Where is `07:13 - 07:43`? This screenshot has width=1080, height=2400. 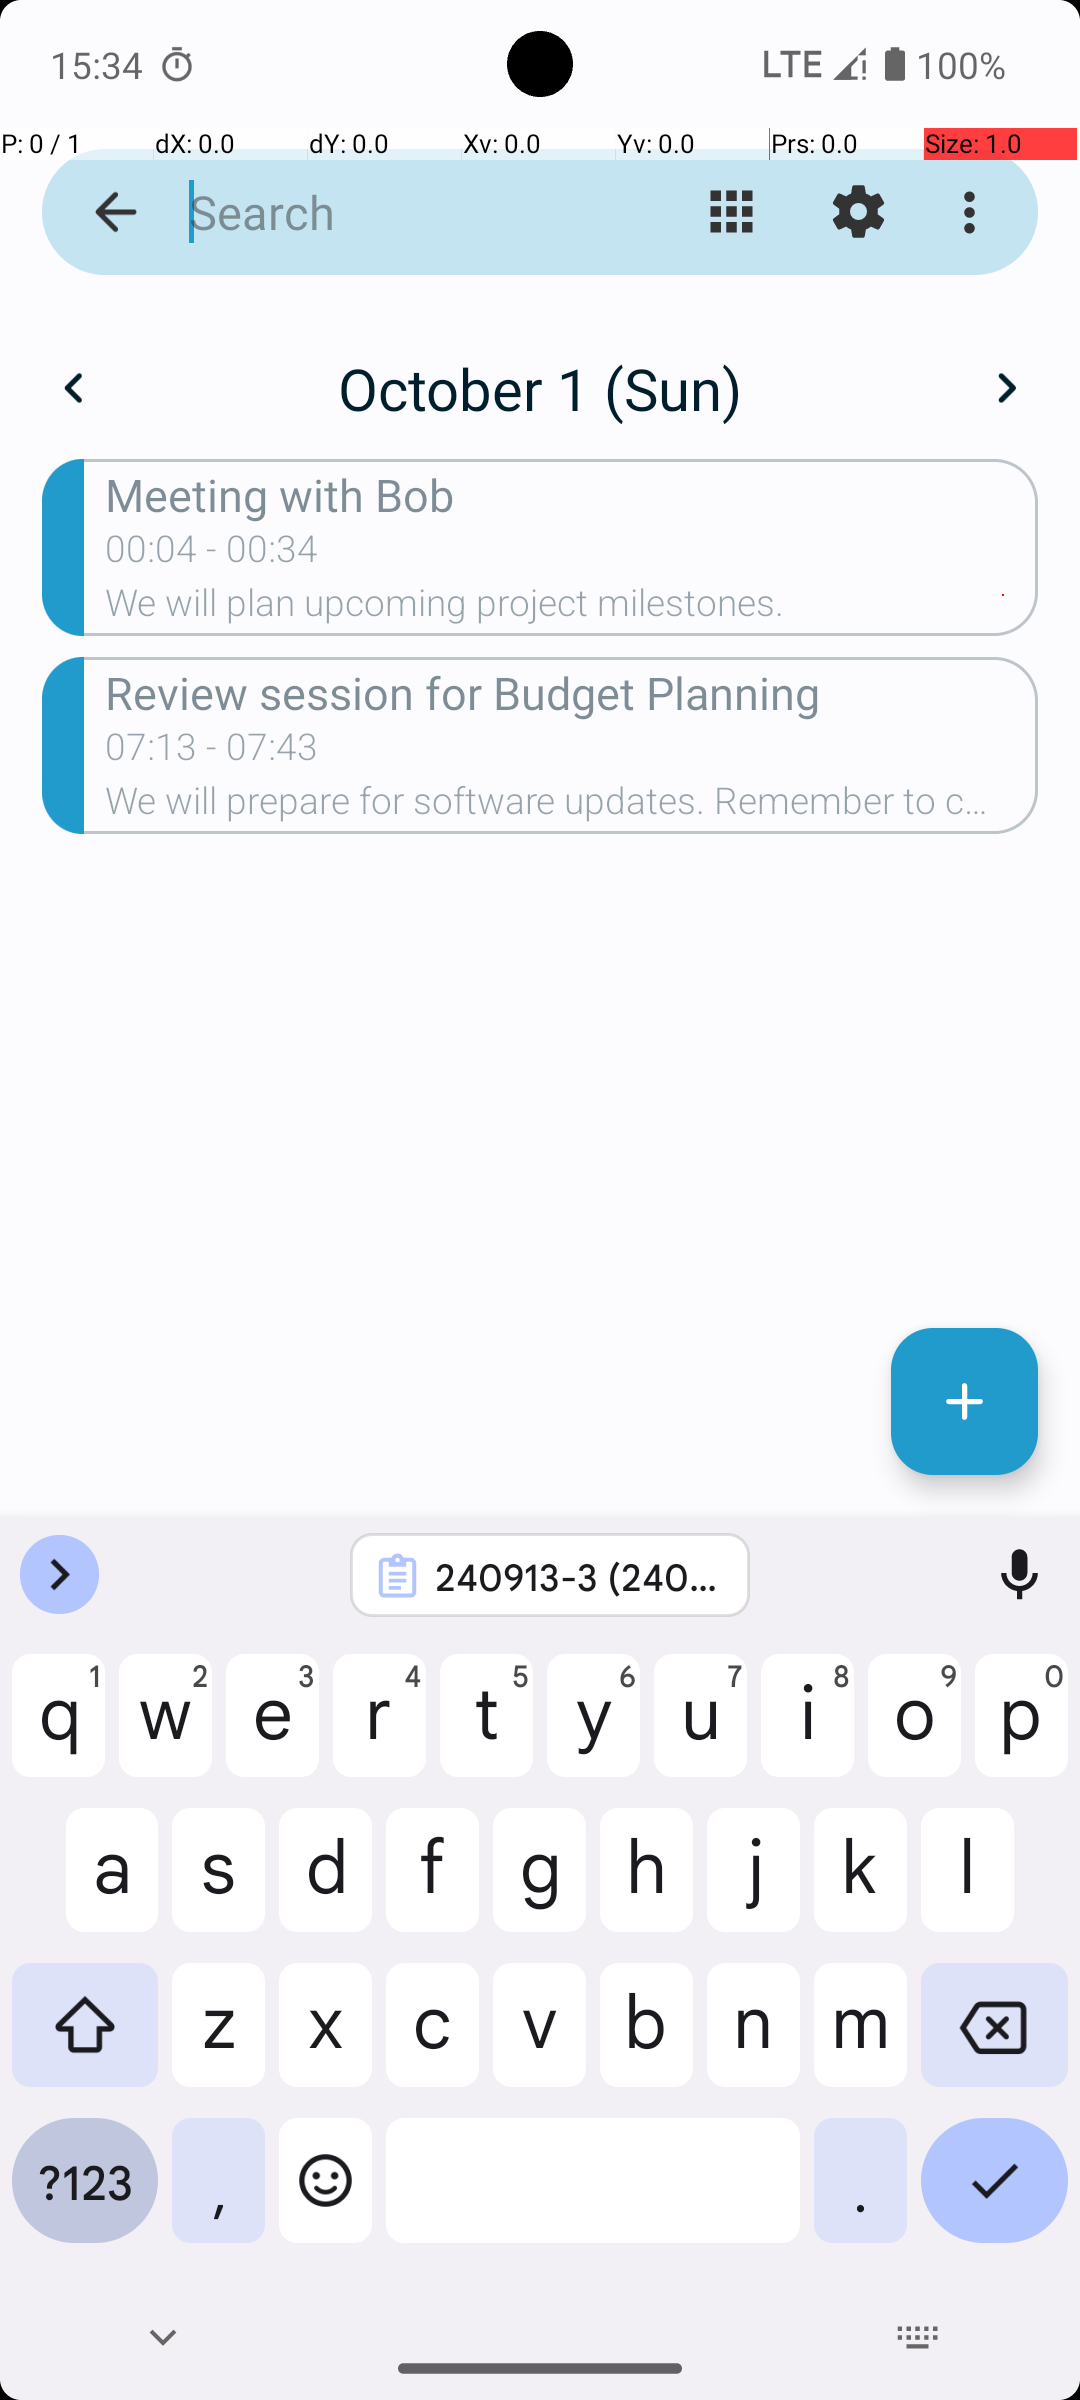
07:13 - 07:43 is located at coordinates (212, 753).